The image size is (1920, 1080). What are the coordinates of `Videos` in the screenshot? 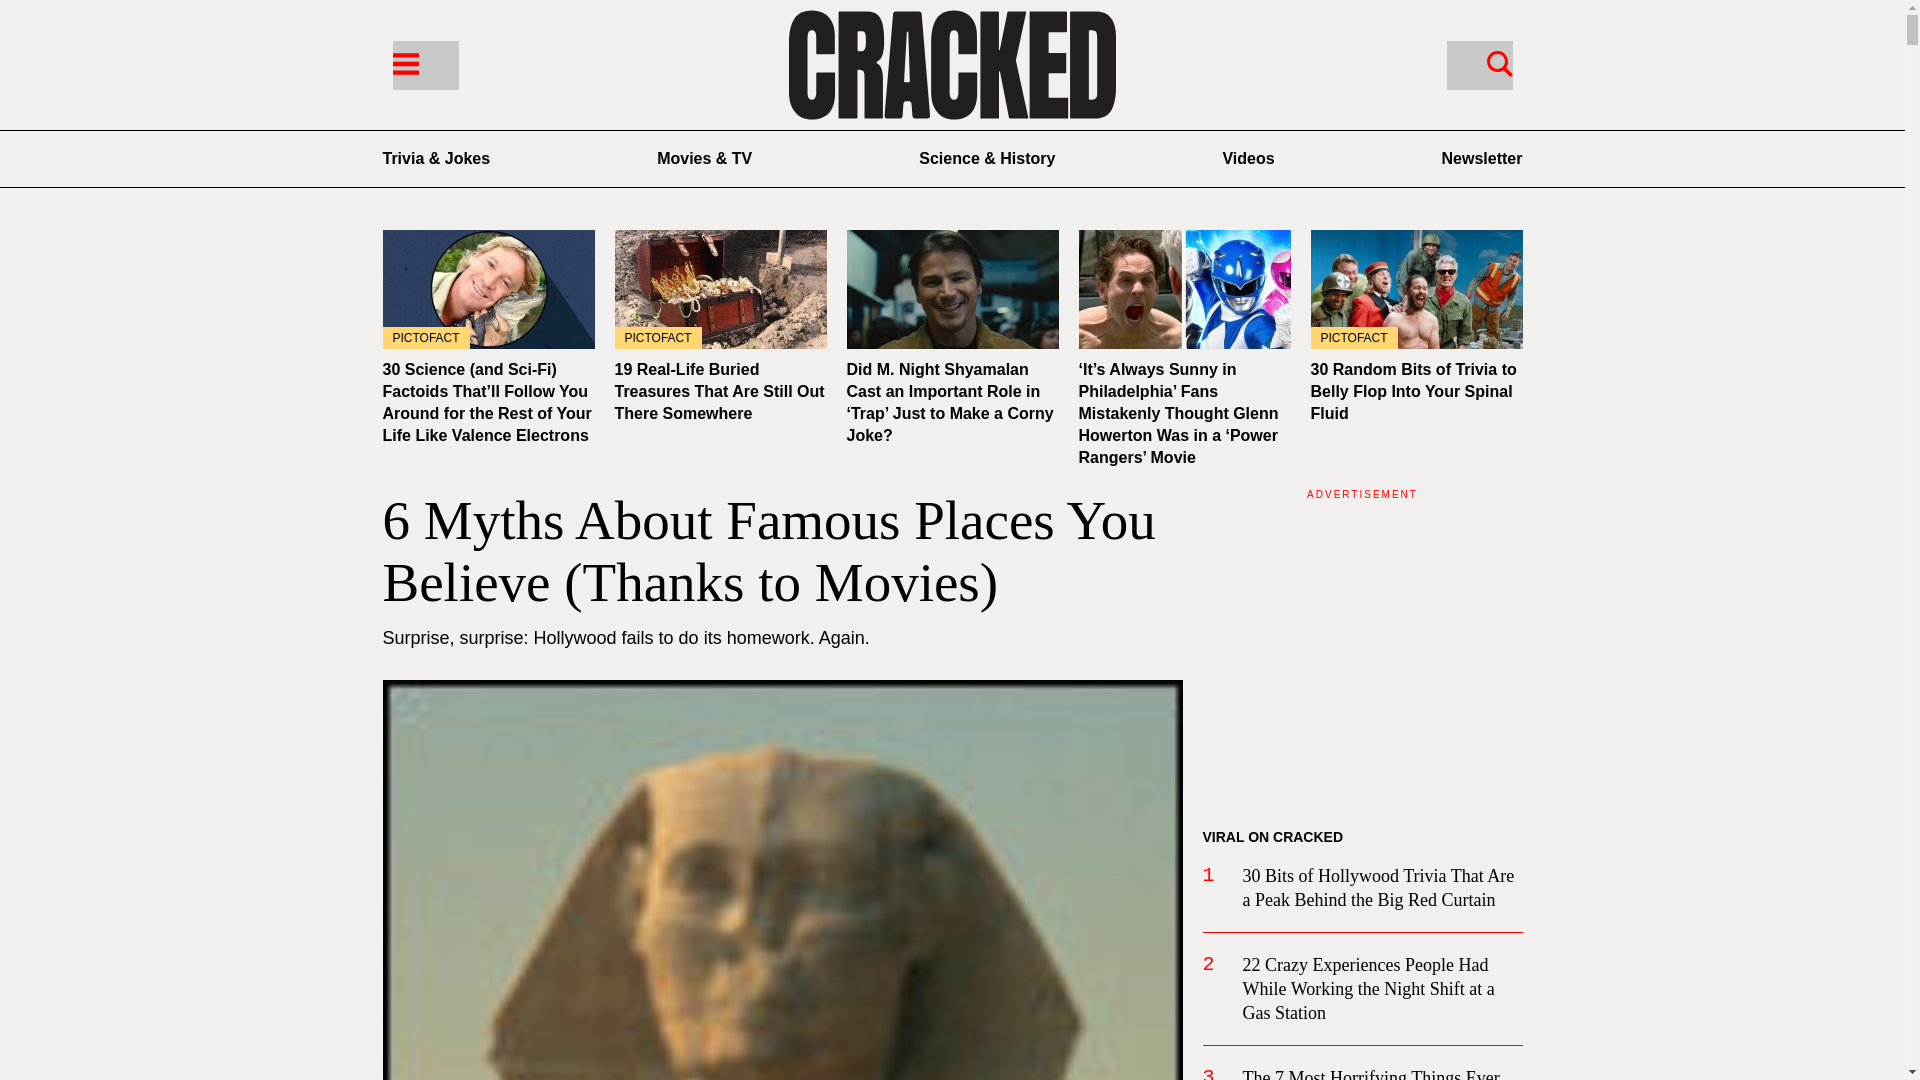 It's located at (1248, 158).